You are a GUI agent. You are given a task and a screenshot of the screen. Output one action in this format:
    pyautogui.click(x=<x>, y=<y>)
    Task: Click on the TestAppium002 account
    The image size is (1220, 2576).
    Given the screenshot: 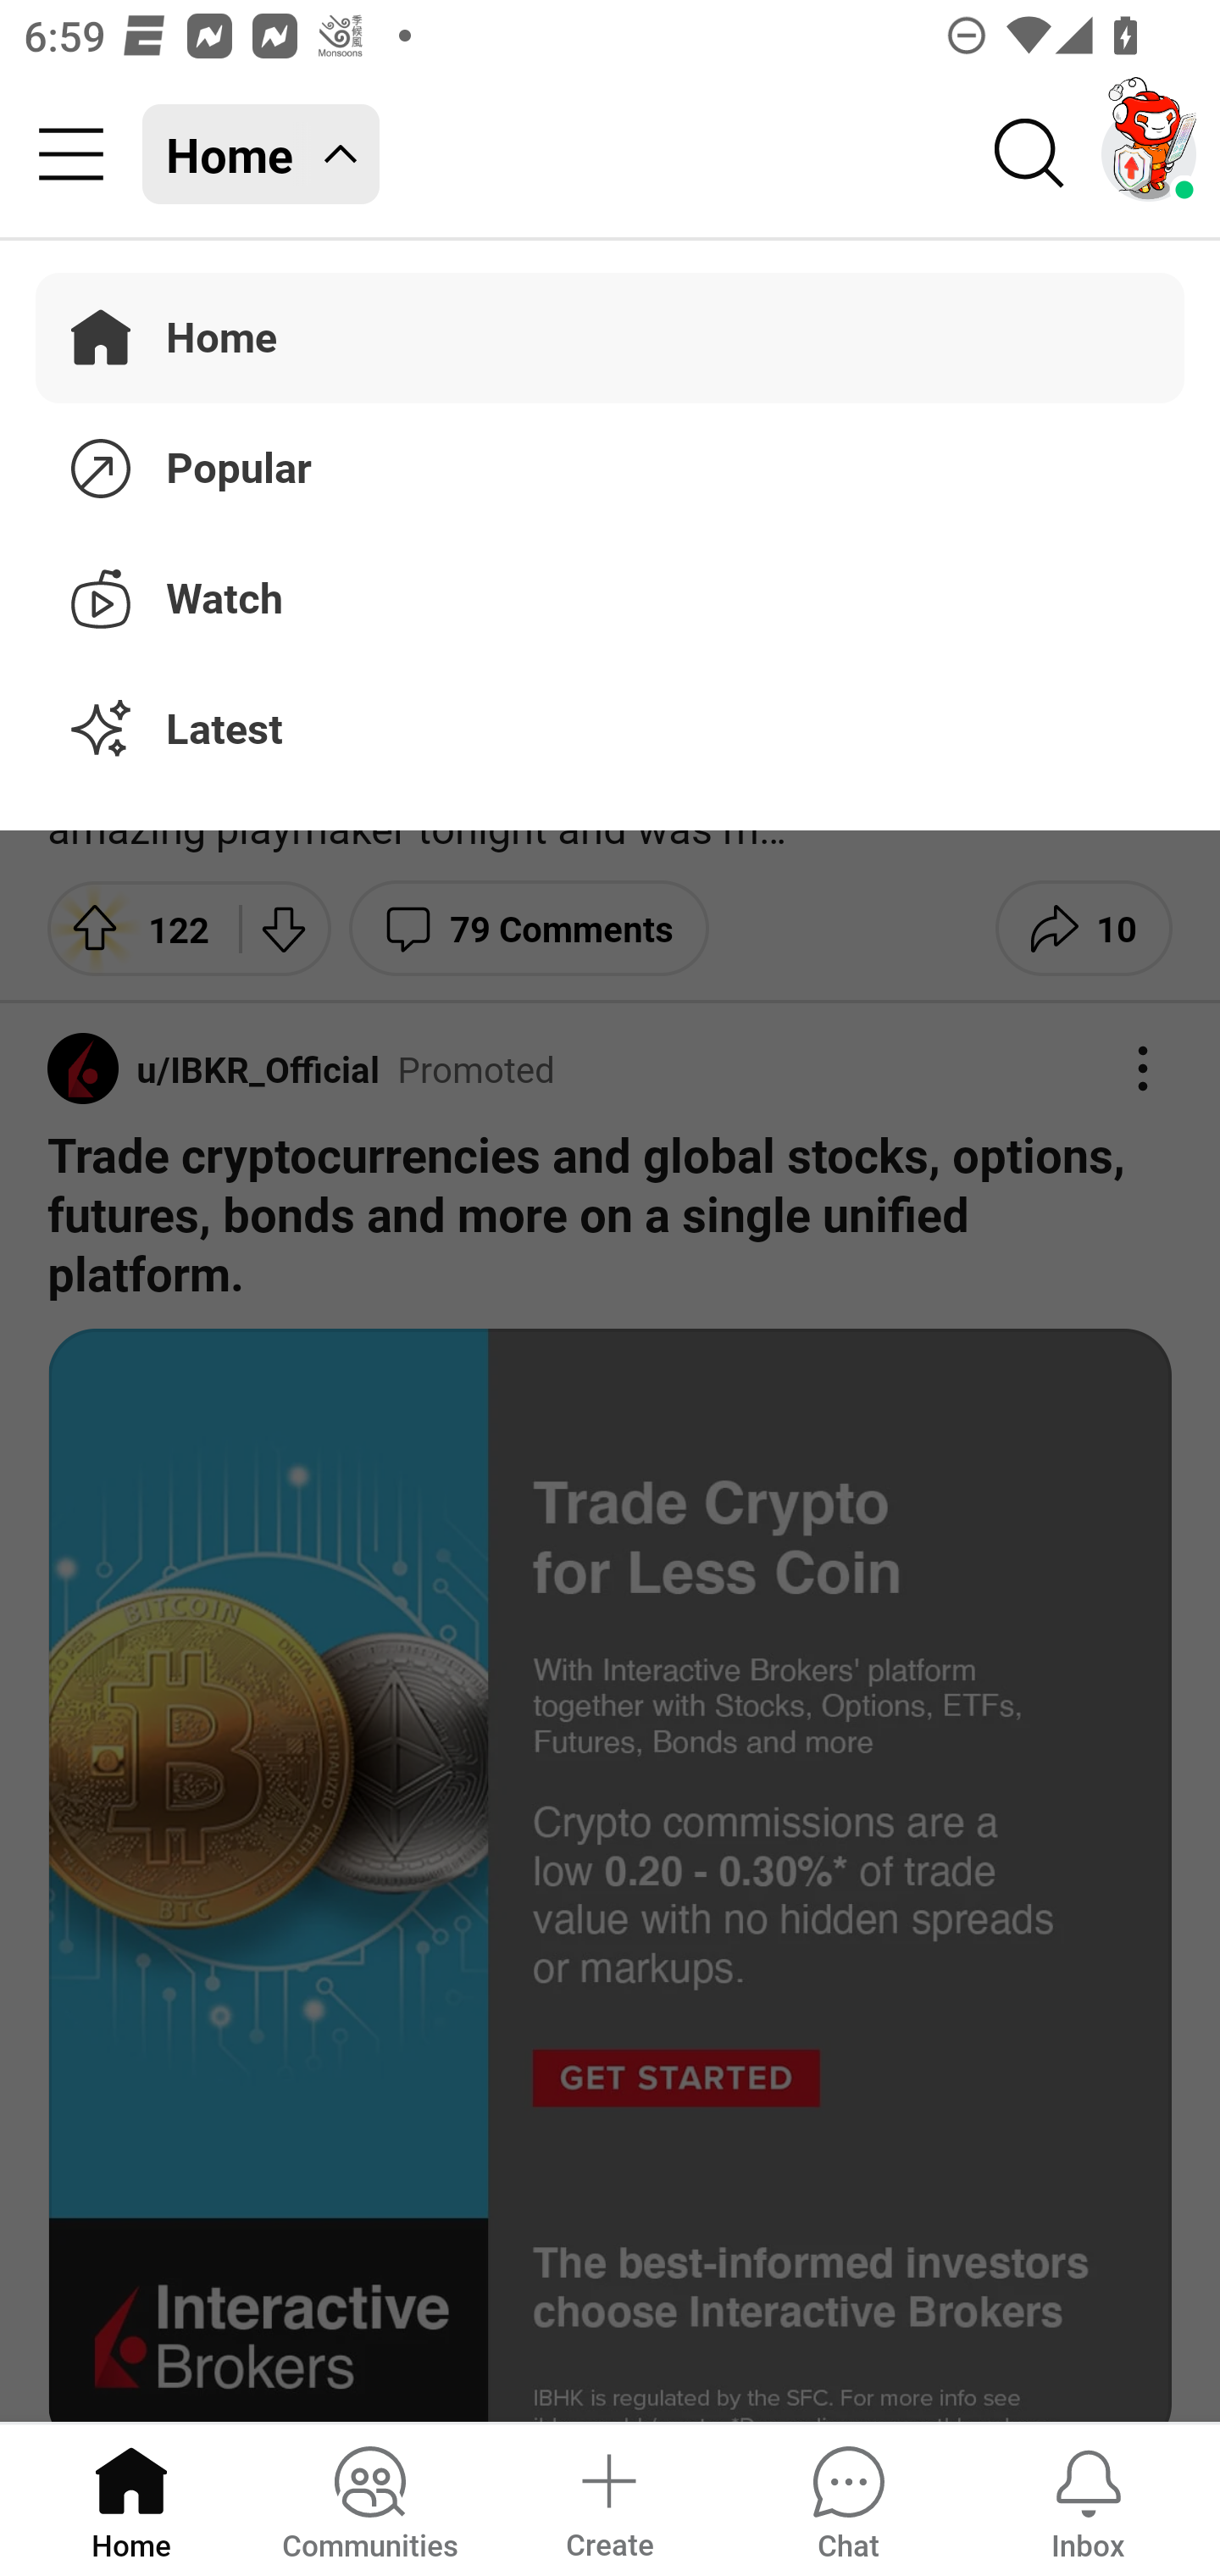 What is the action you would take?
    pyautogui.click(x=1149, y=154)
    